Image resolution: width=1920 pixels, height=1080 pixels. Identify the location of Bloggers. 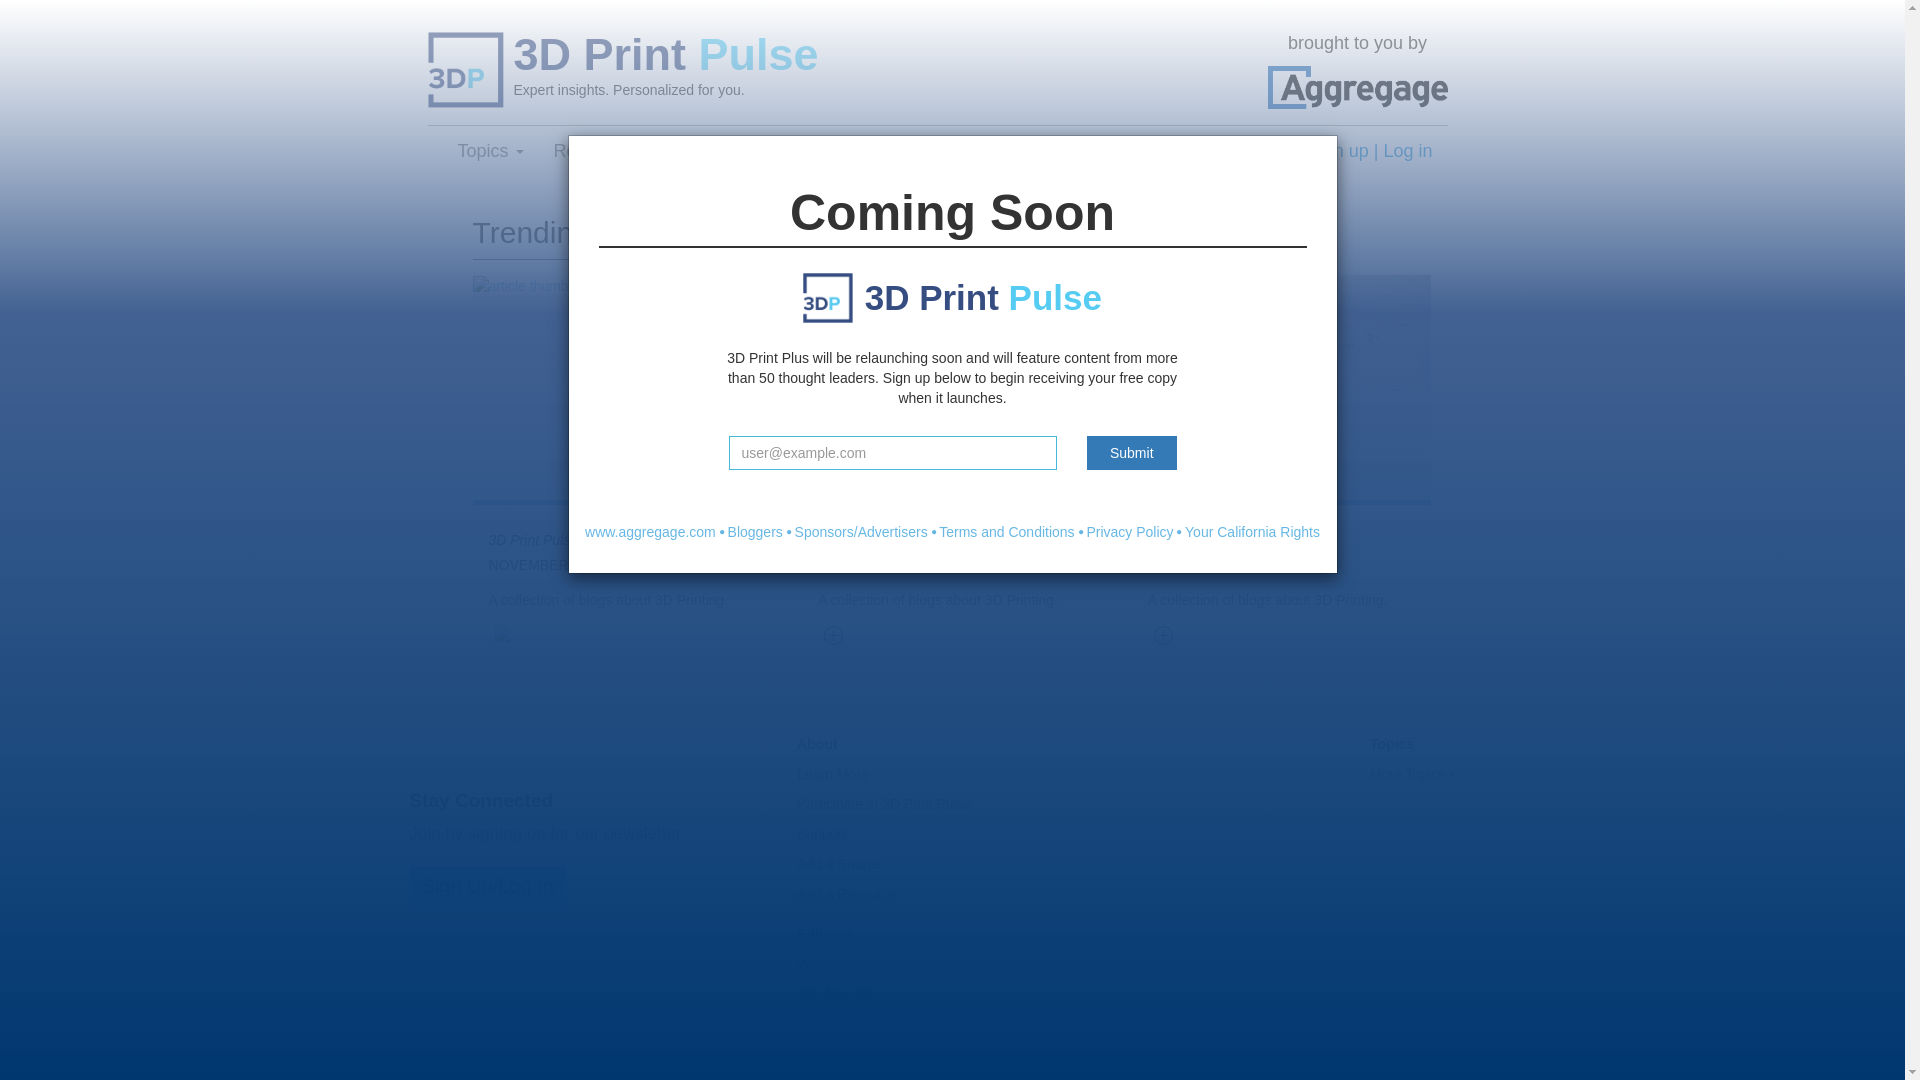
(756, 532).